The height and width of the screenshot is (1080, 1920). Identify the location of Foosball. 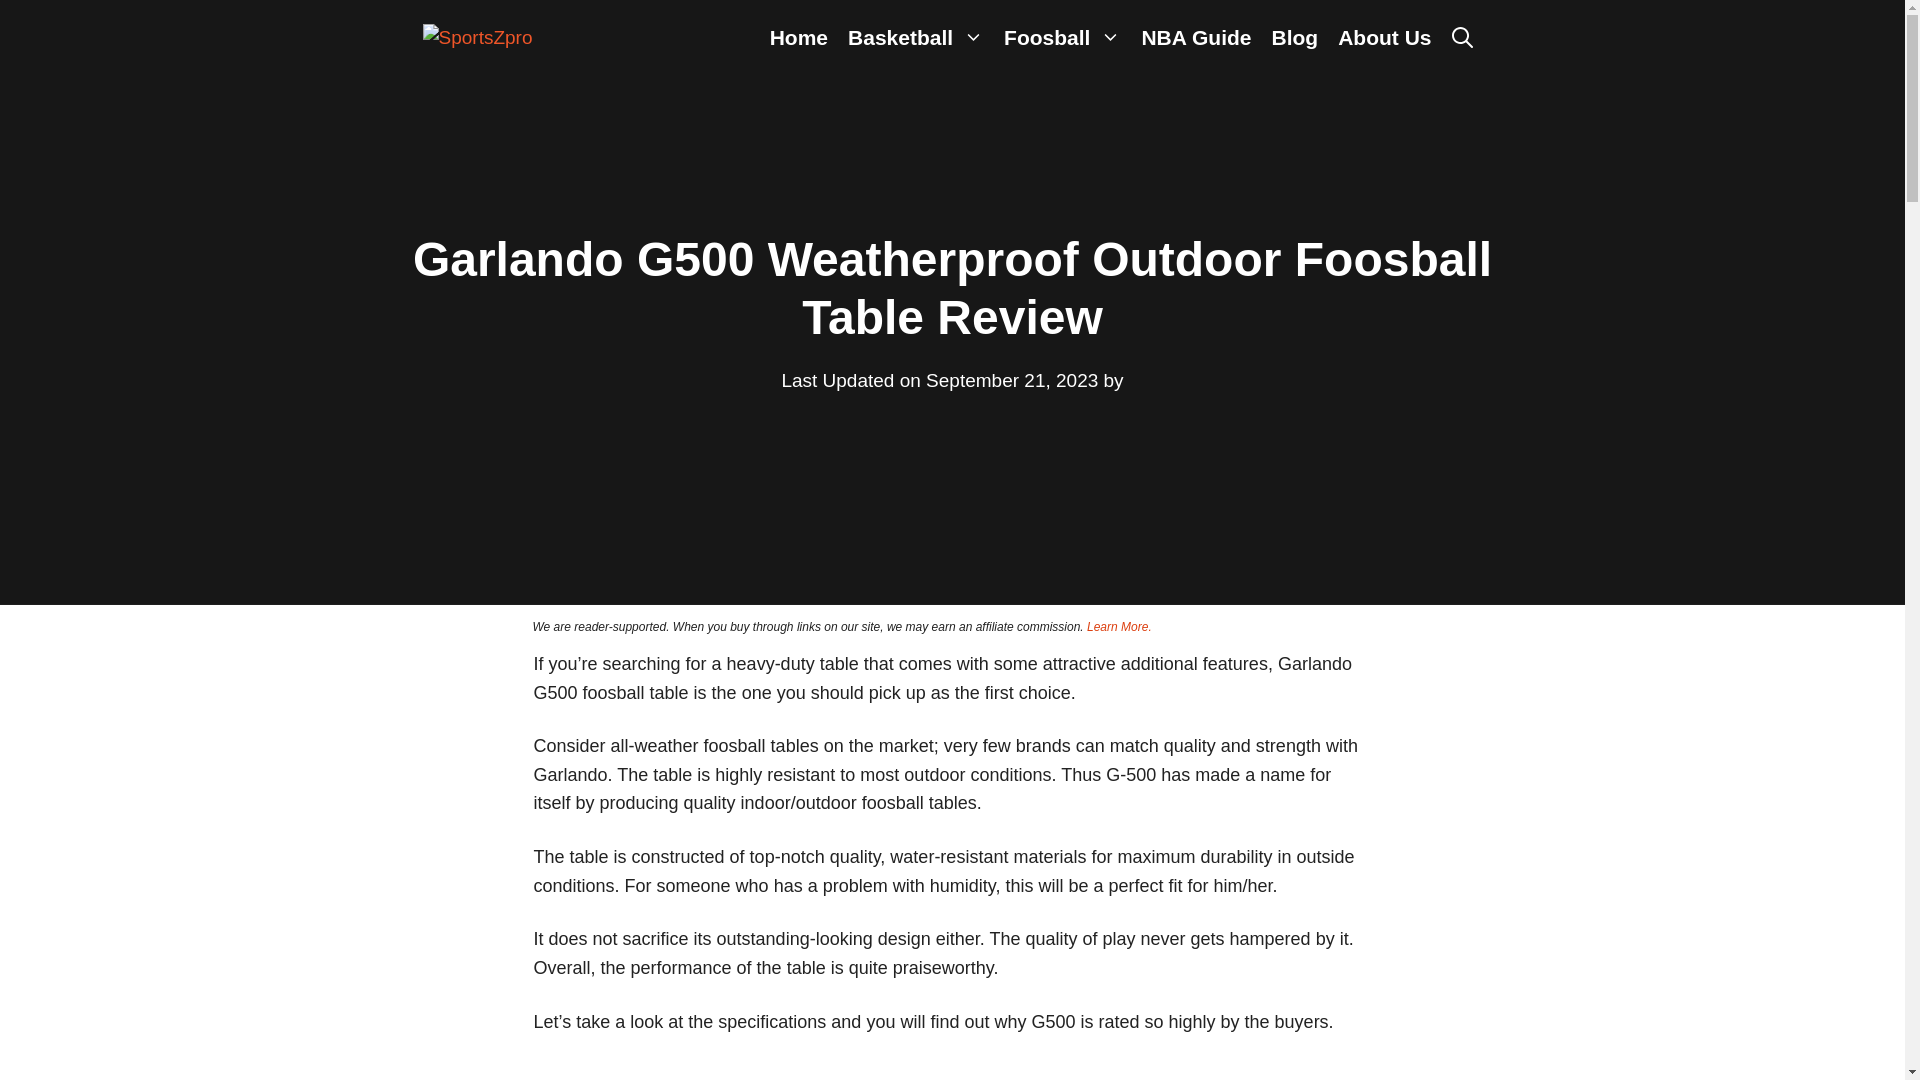
(1062, 38).